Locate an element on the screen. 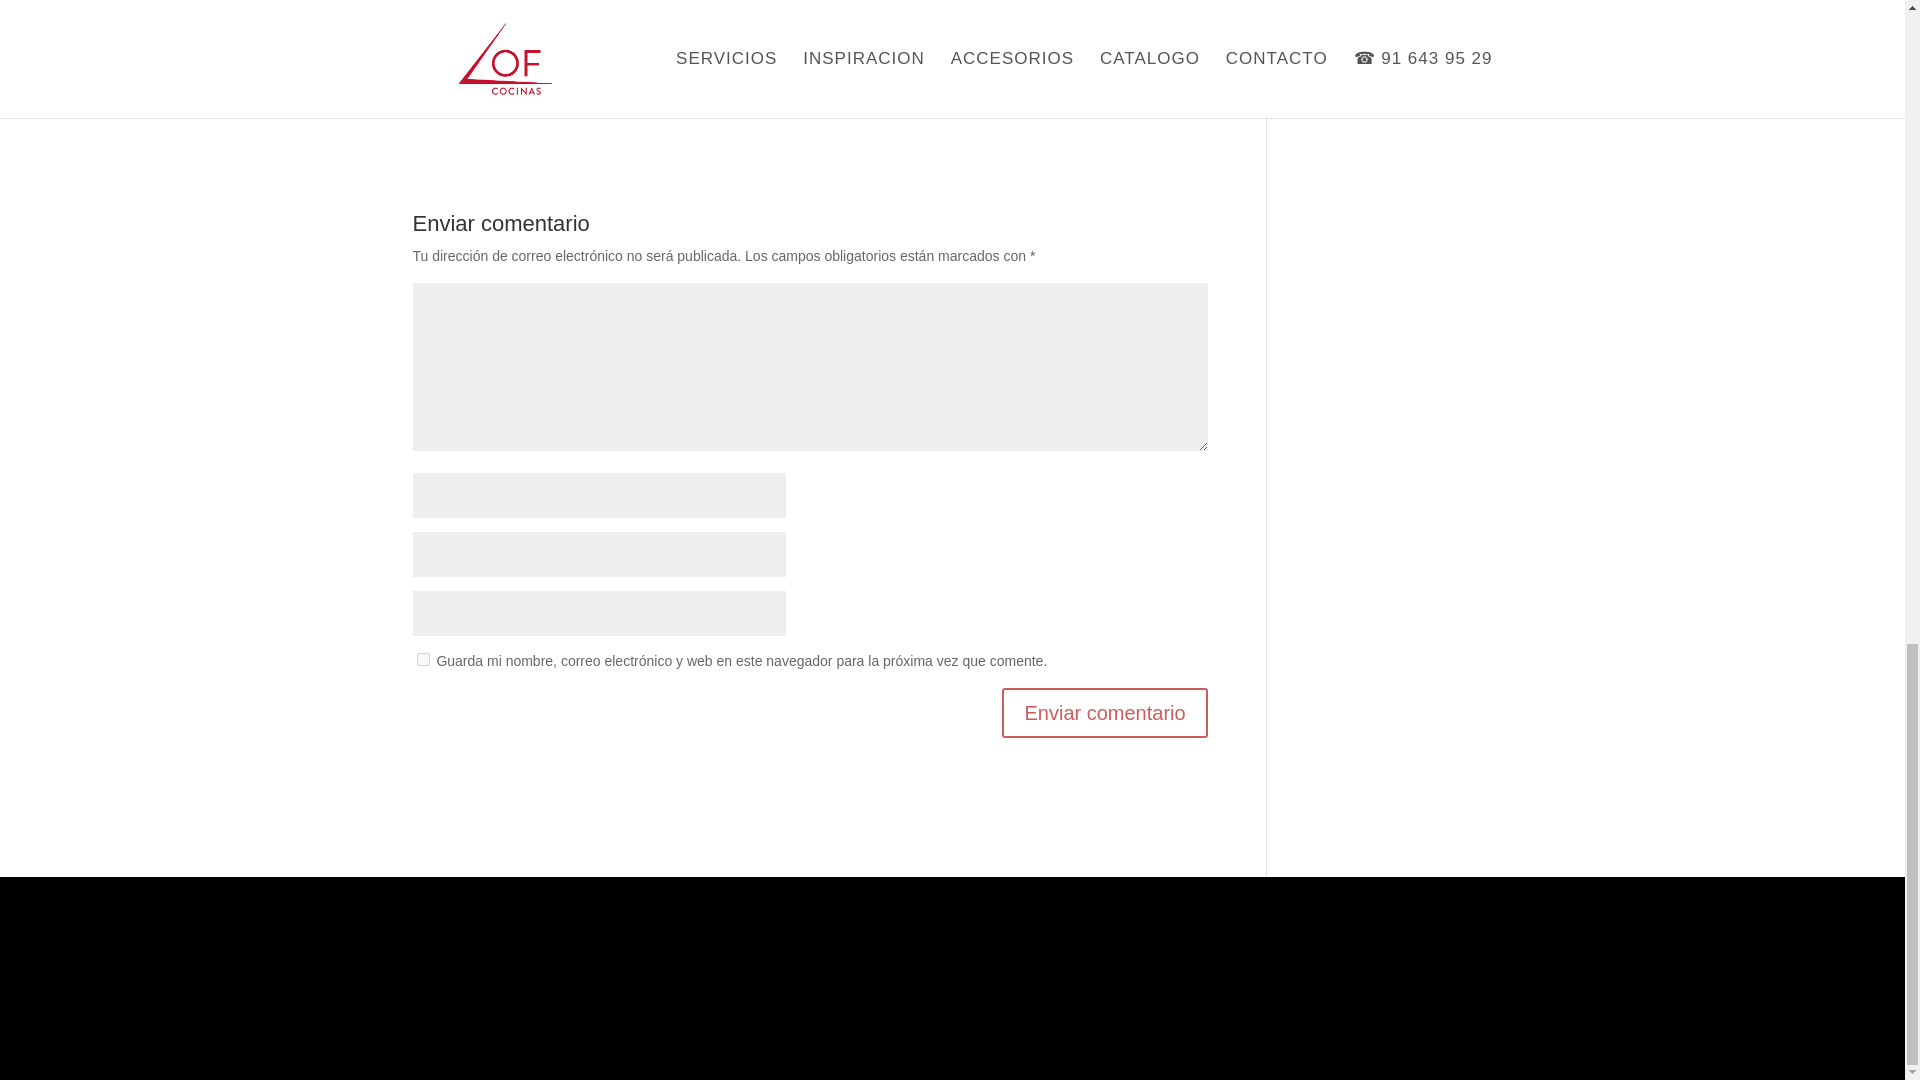 The image size is (1920, 1080). yes is located at coordinates (422, 660).